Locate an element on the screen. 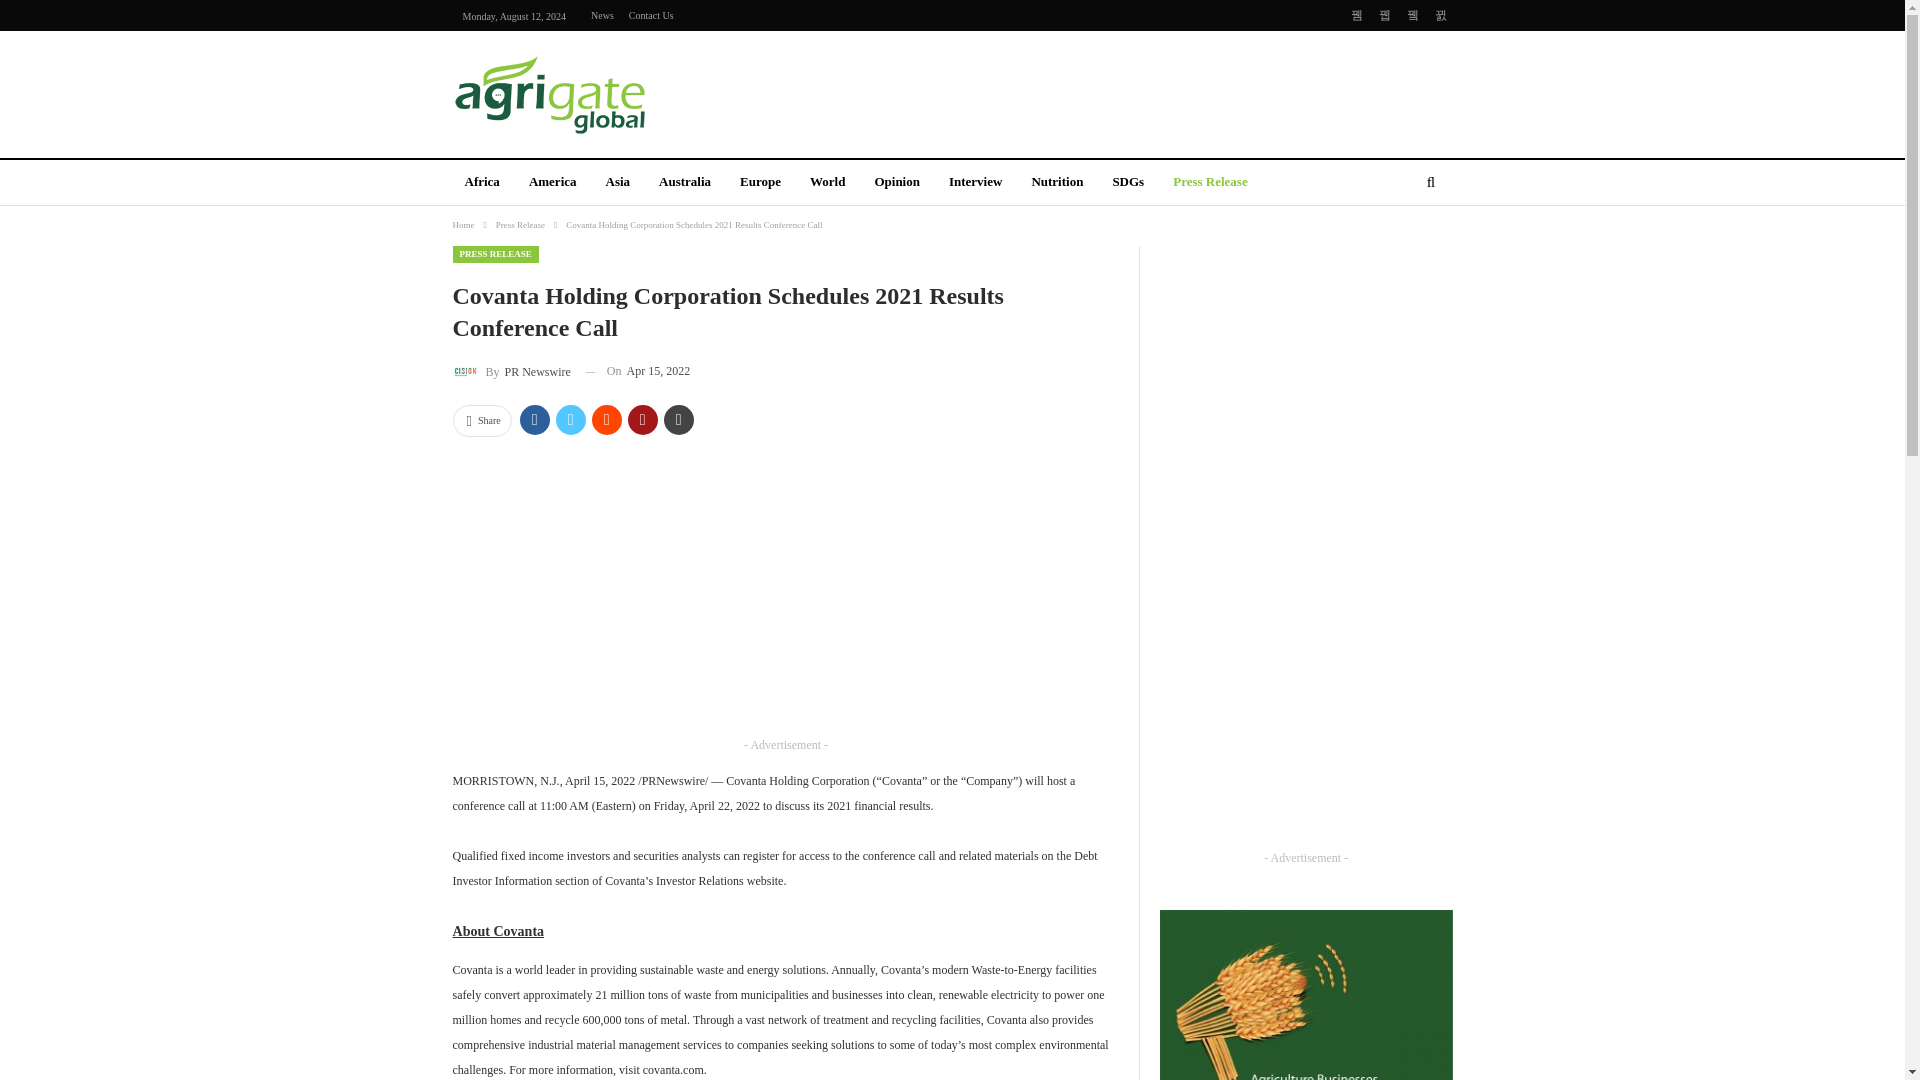 This screenshot has width=1920, height=1080. Browse Author Articles is located at coordinates (510, 370).